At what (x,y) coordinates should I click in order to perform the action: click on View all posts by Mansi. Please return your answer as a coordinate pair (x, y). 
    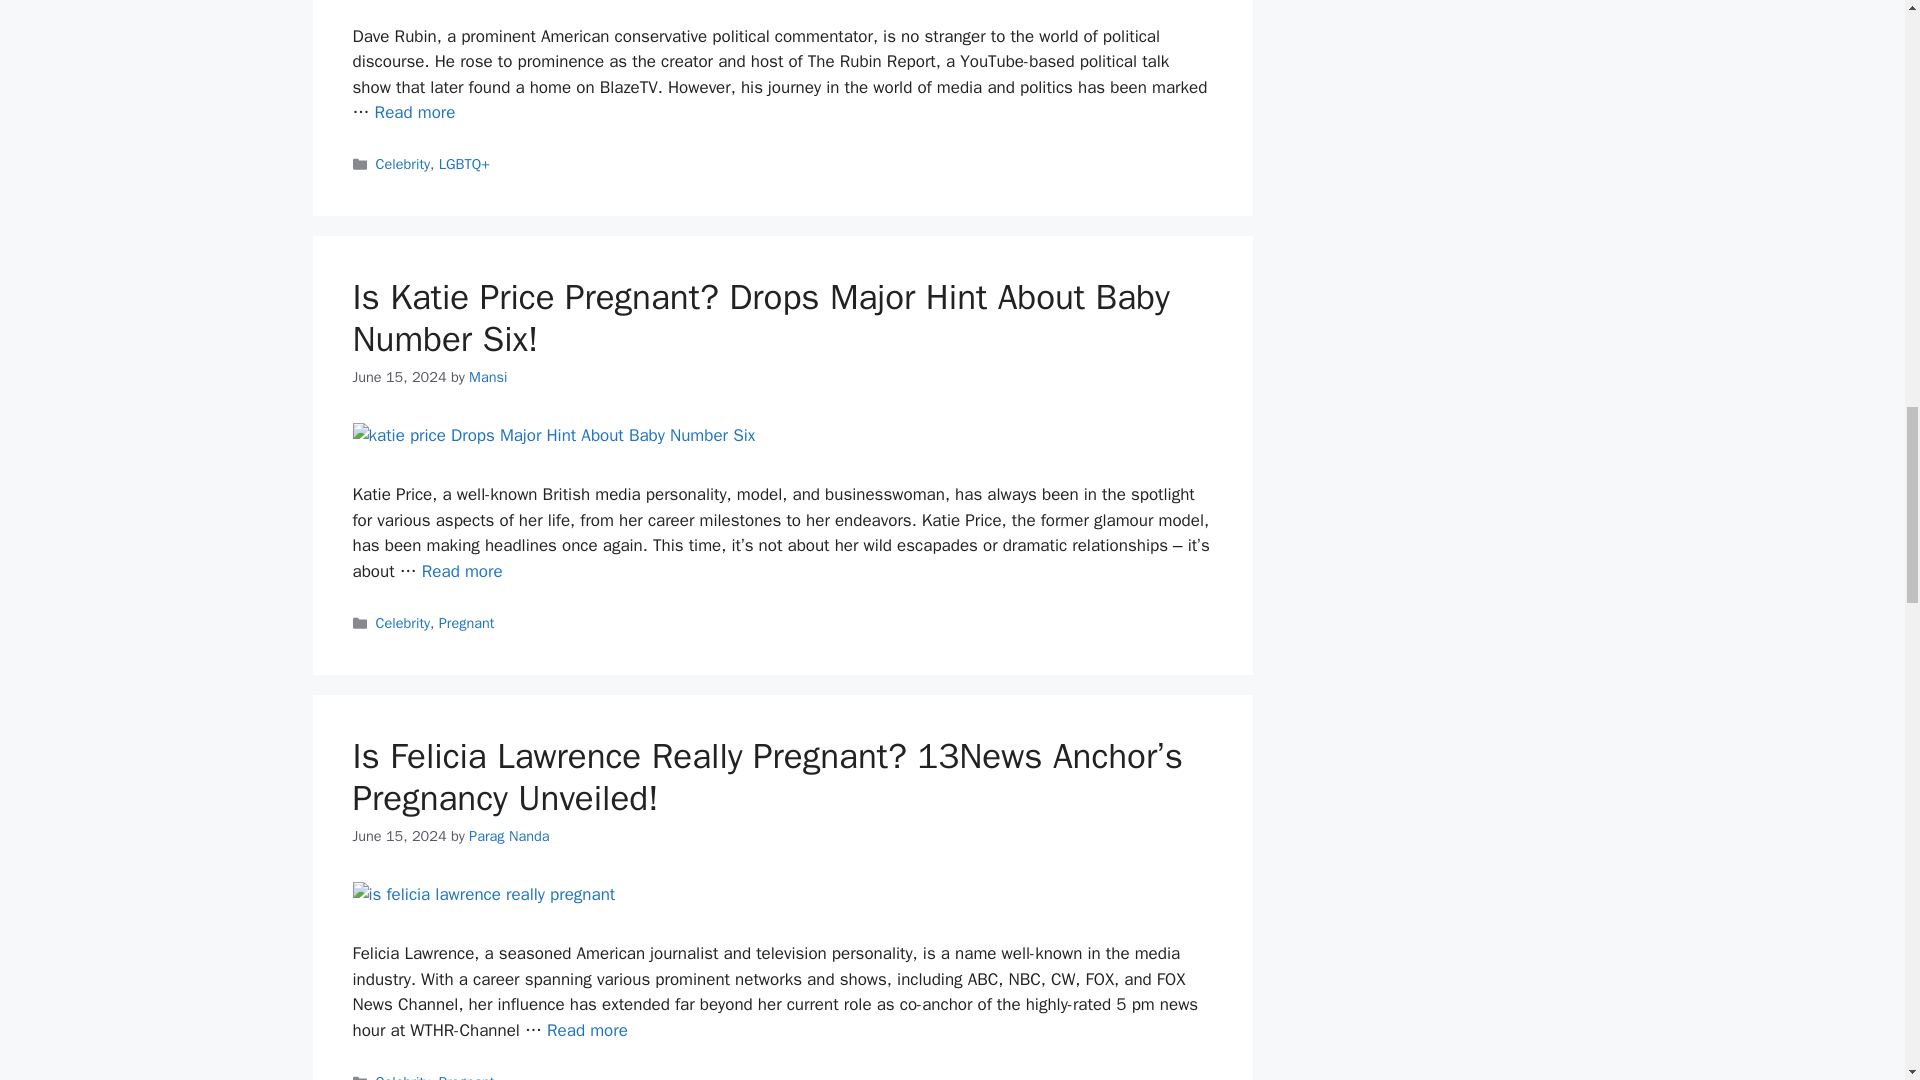
    Looking at the image, I should click on (487, 376).